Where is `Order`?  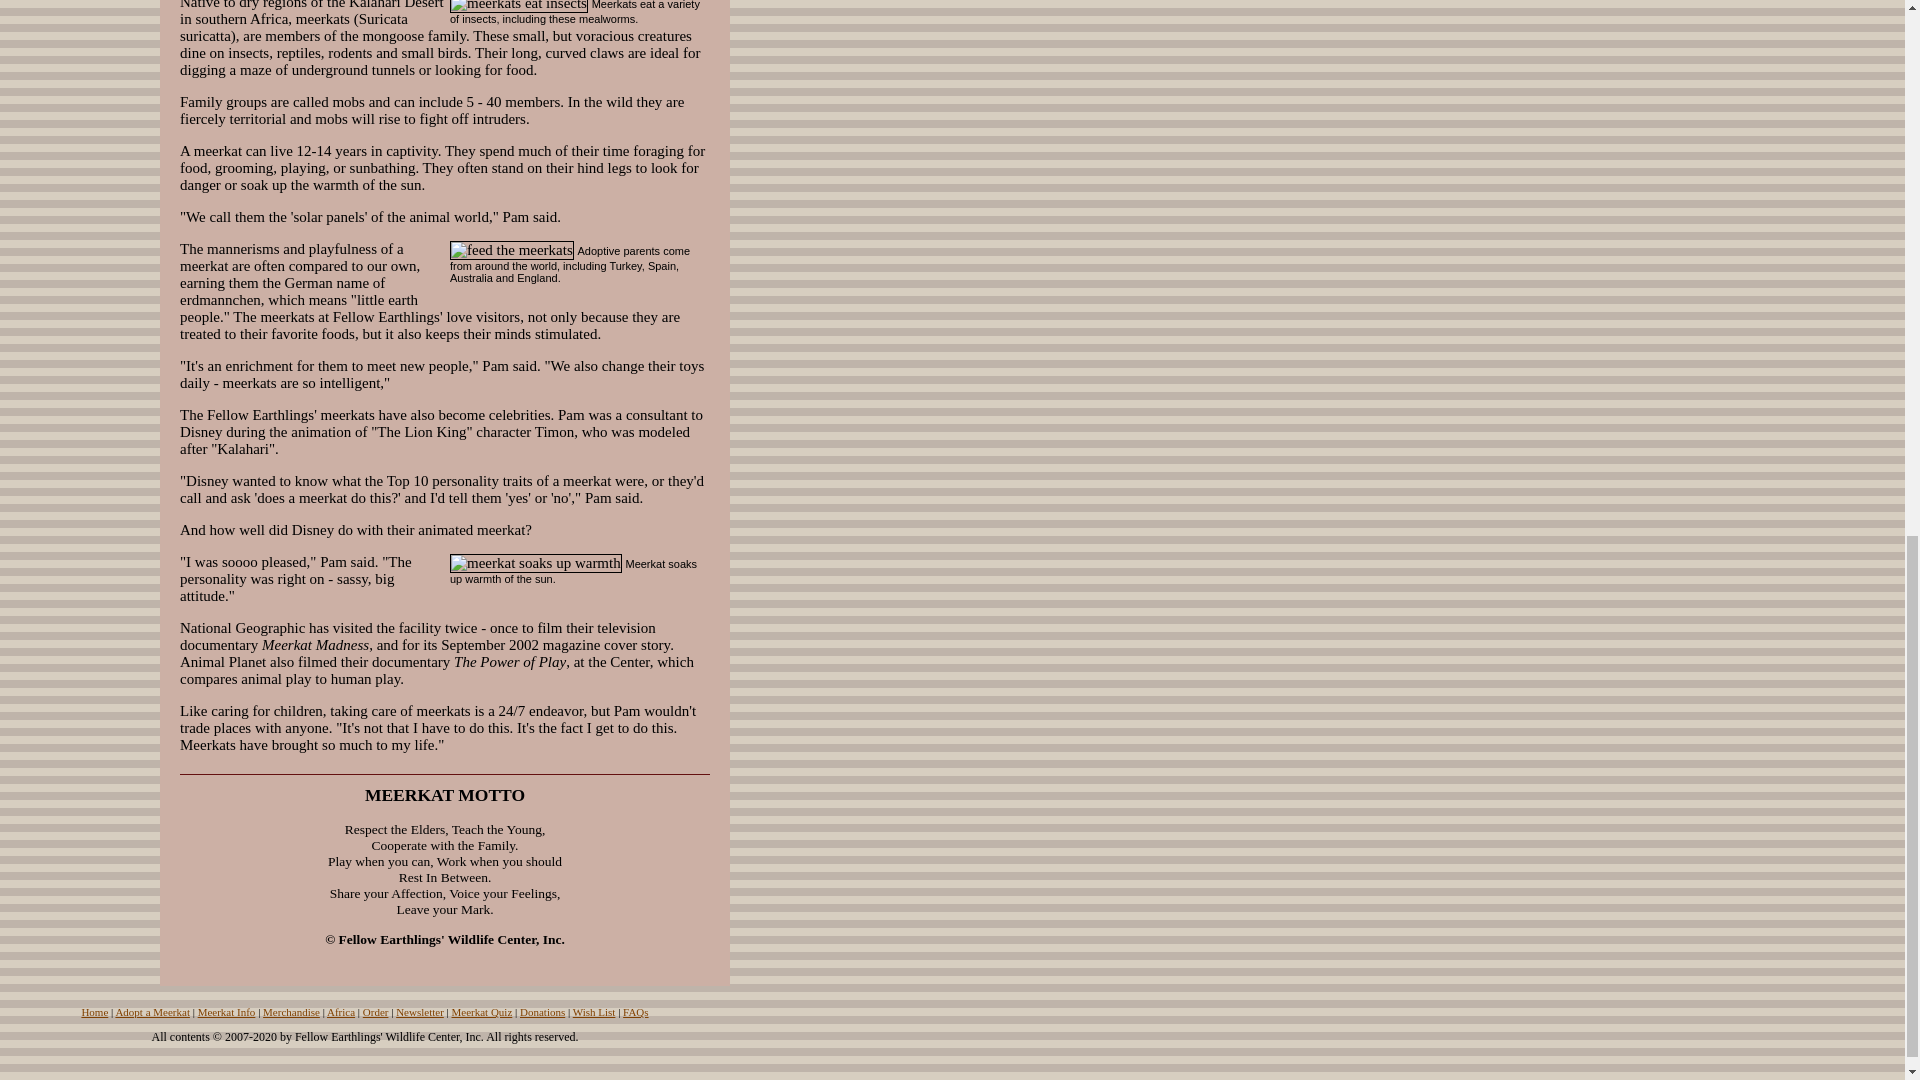 Order is located at coordinates (376, 1012).